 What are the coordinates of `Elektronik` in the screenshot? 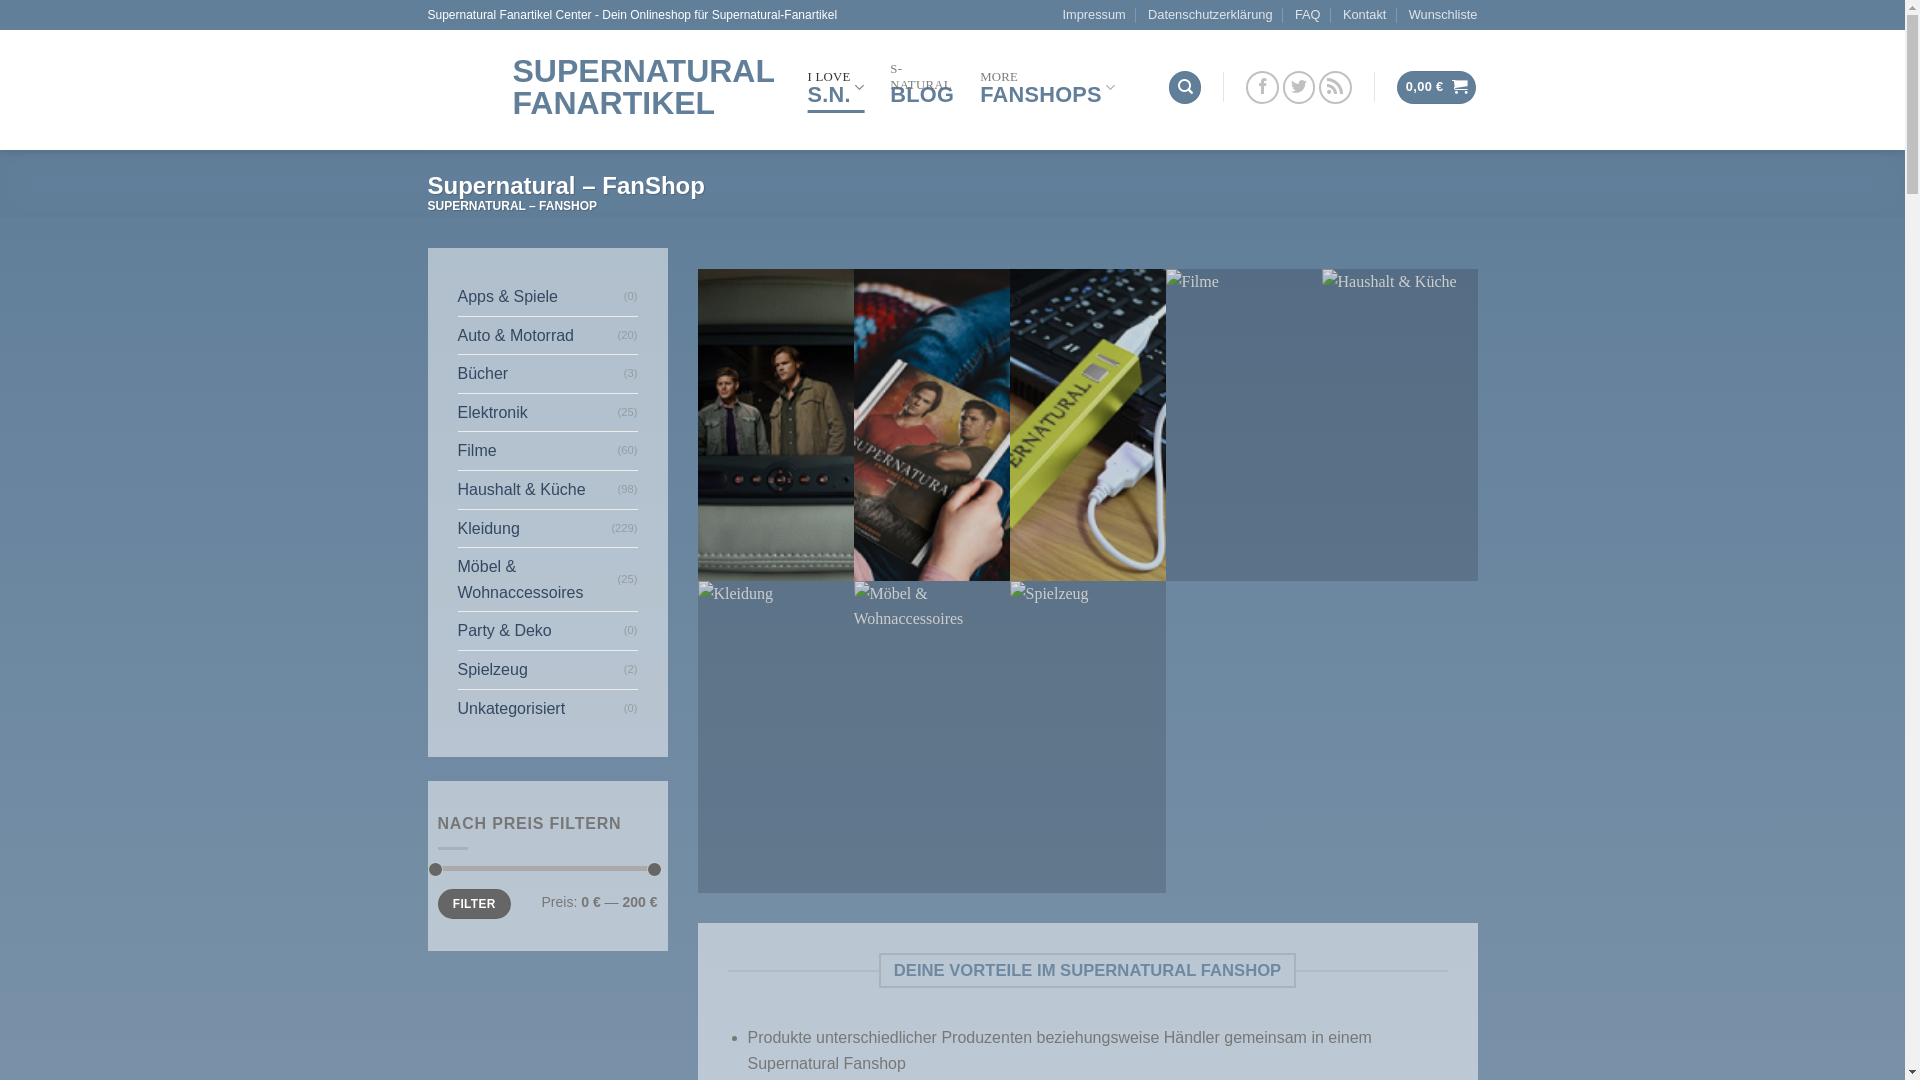 It's located at (538, 413).